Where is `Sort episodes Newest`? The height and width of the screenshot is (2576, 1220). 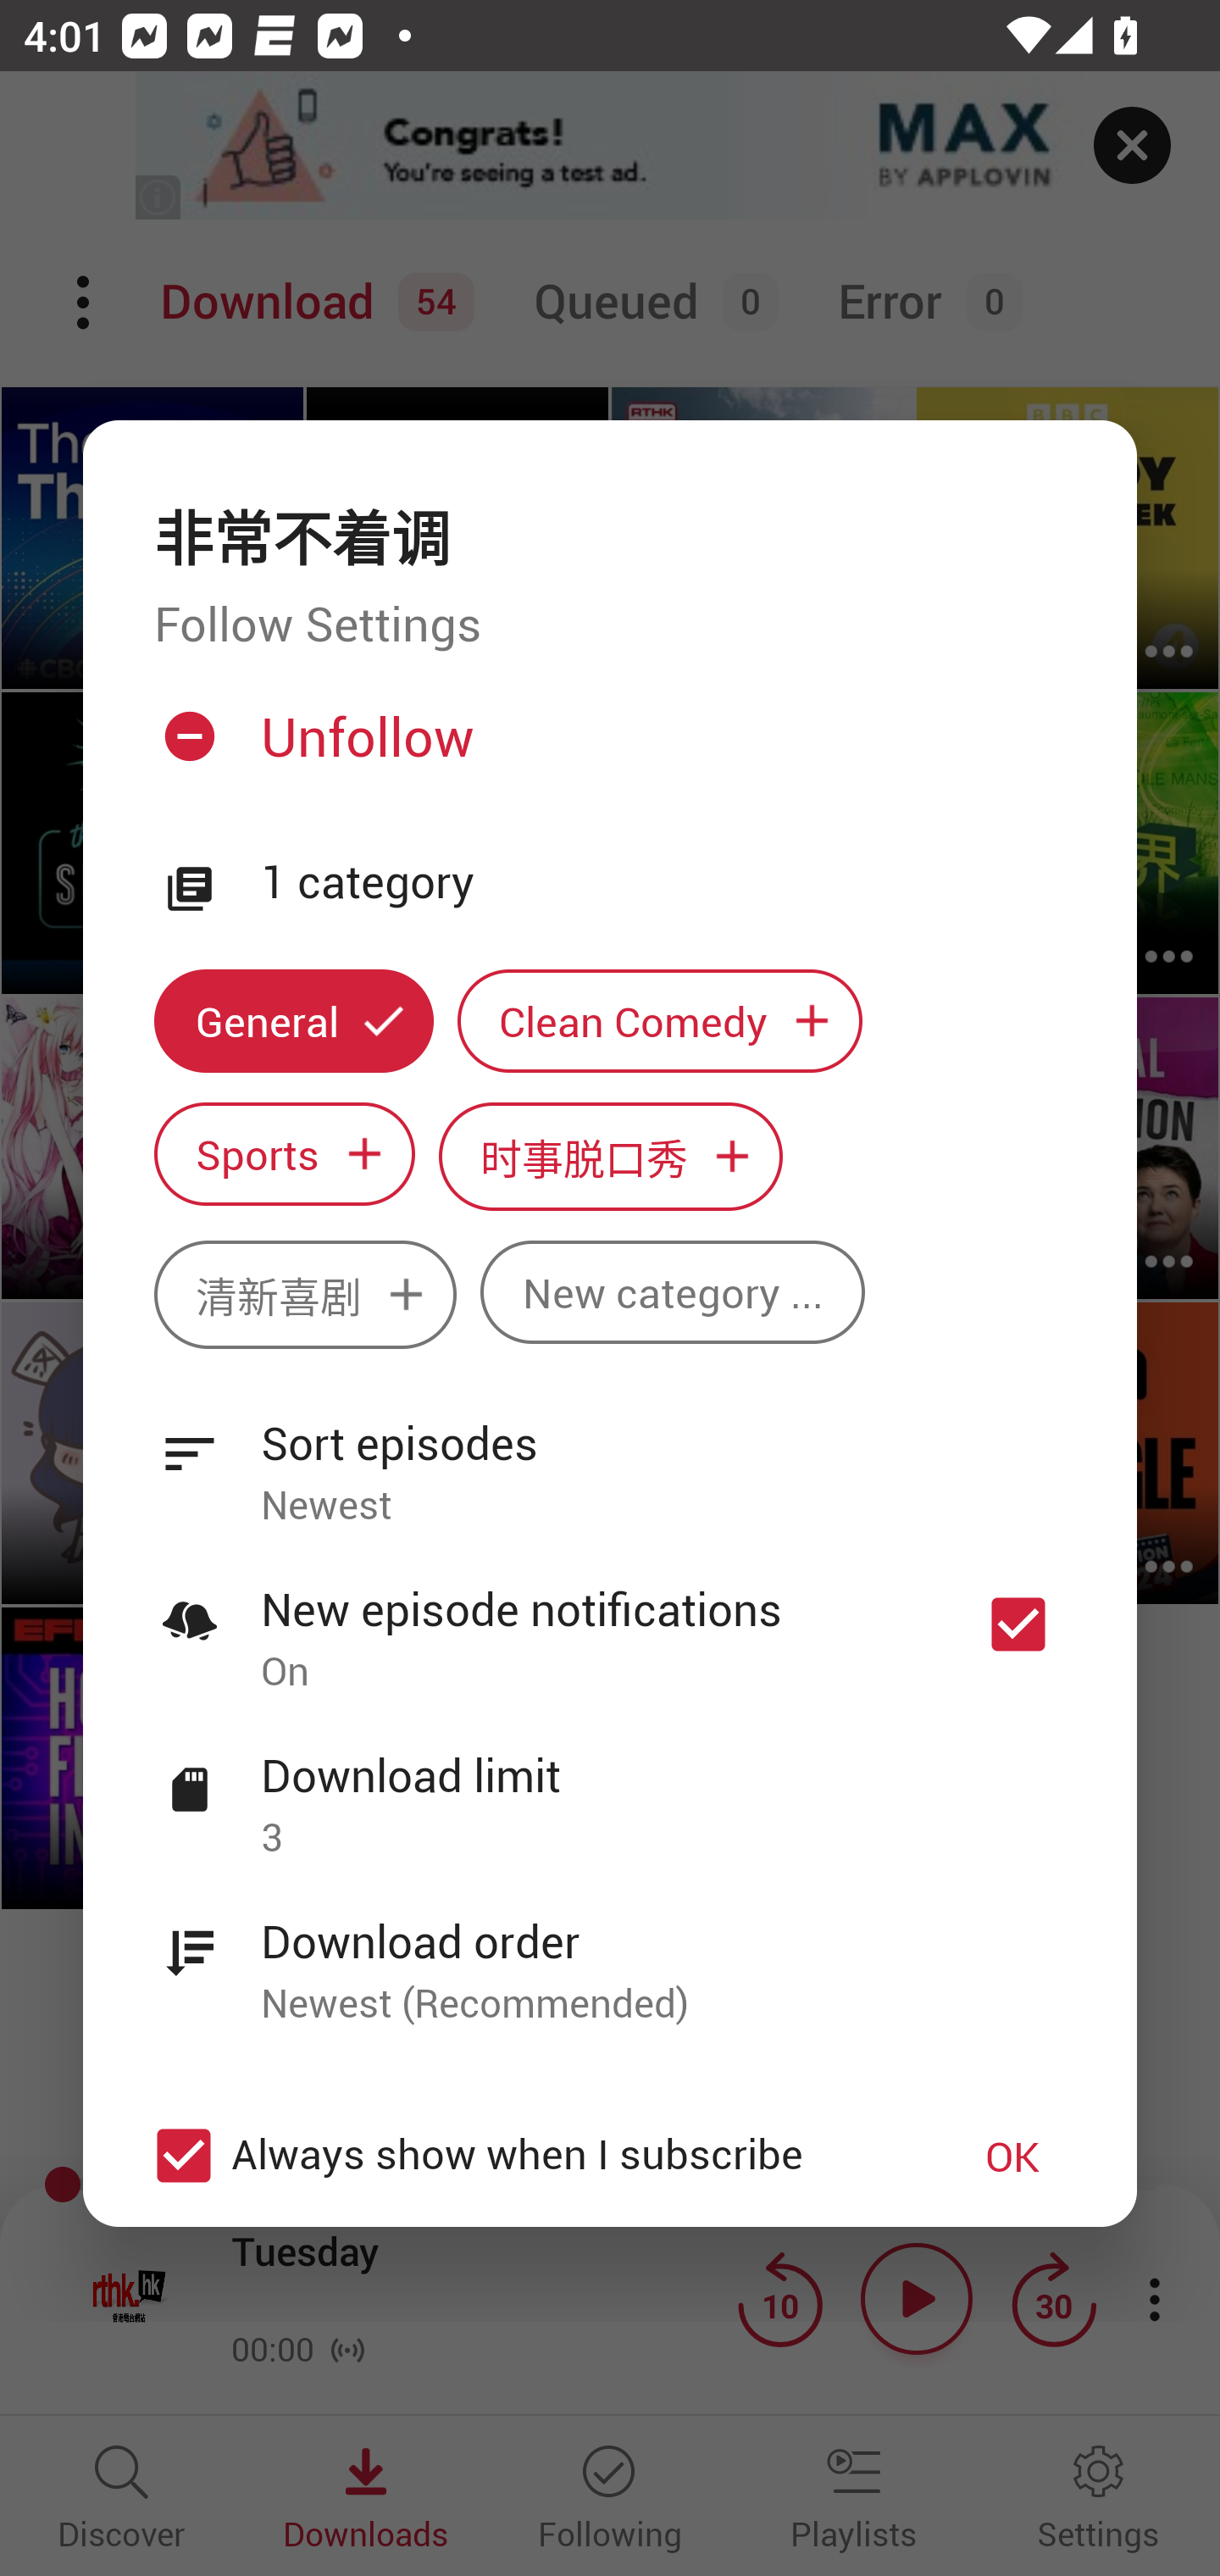 Sort episodes Newest is located at coordinates (610, 1455).